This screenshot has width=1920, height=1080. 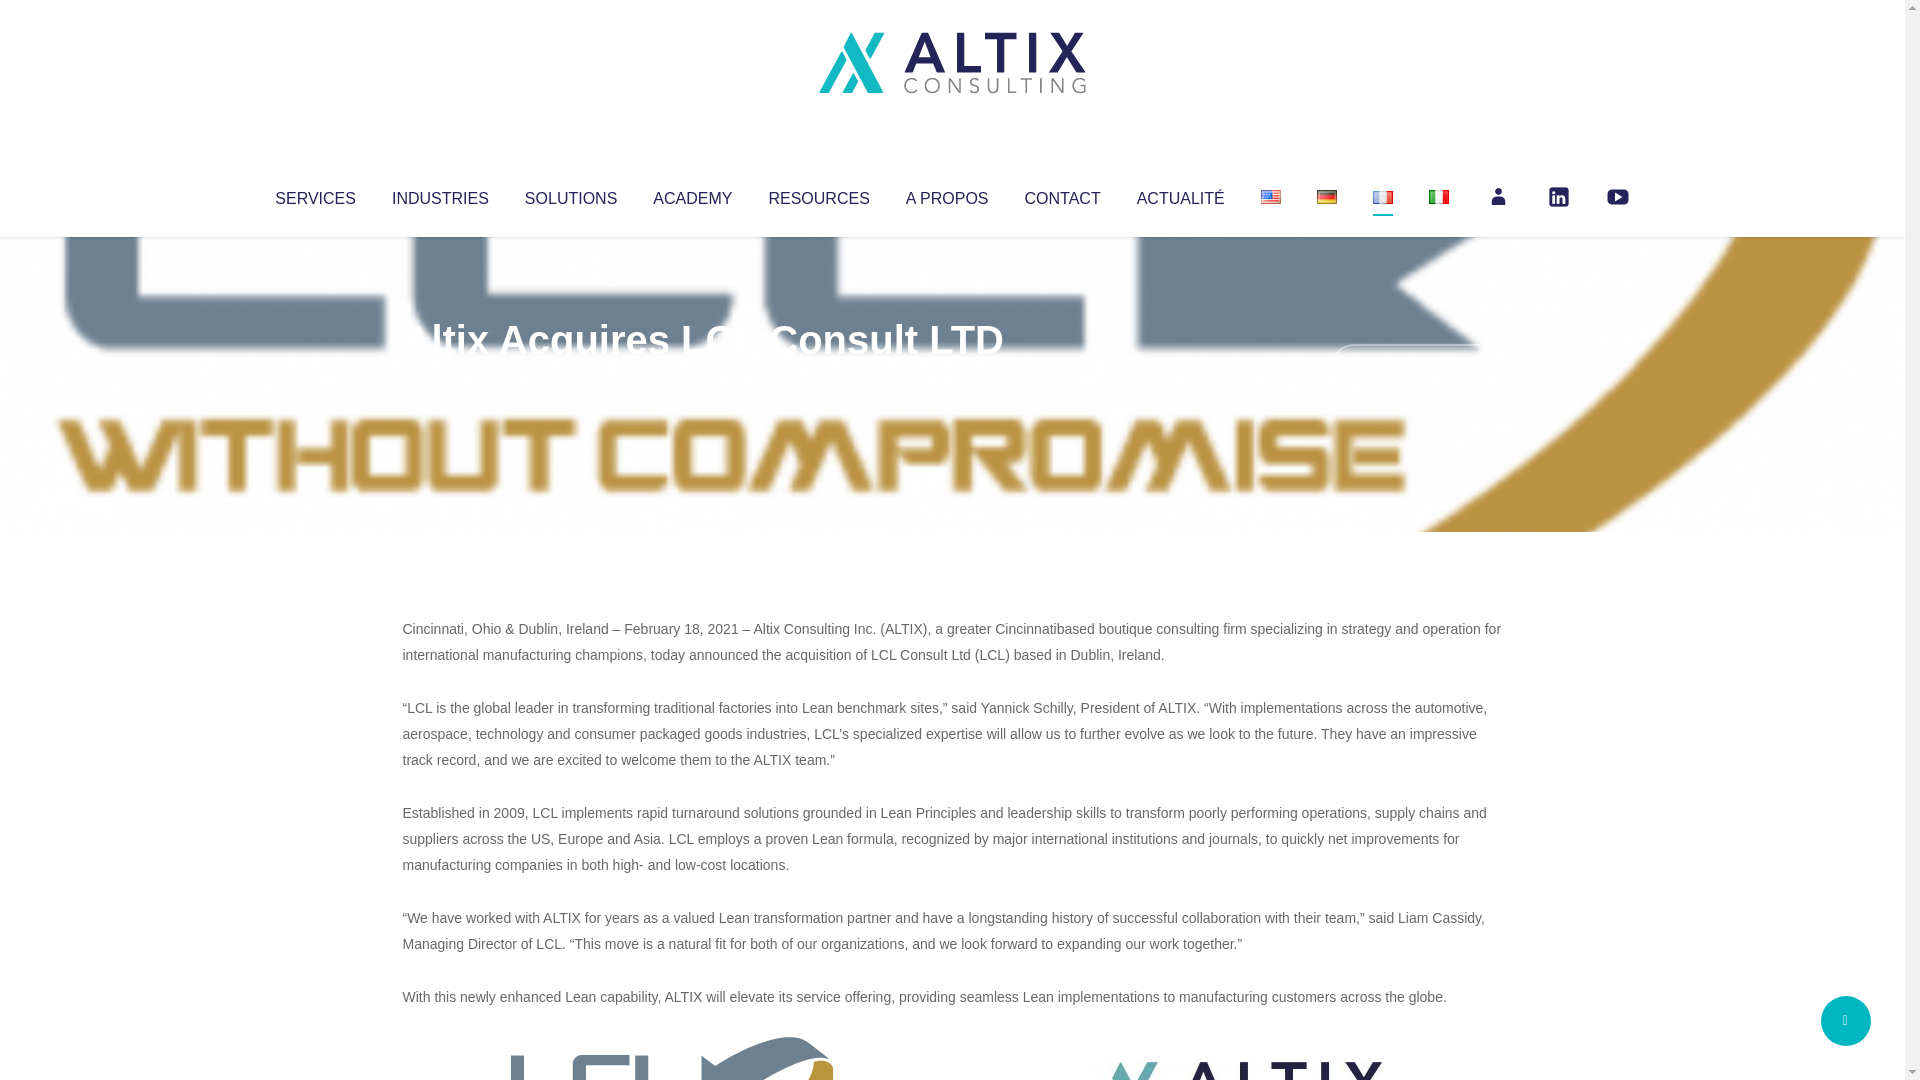 I want to click on SERVICES, so click(x=314, y=194).